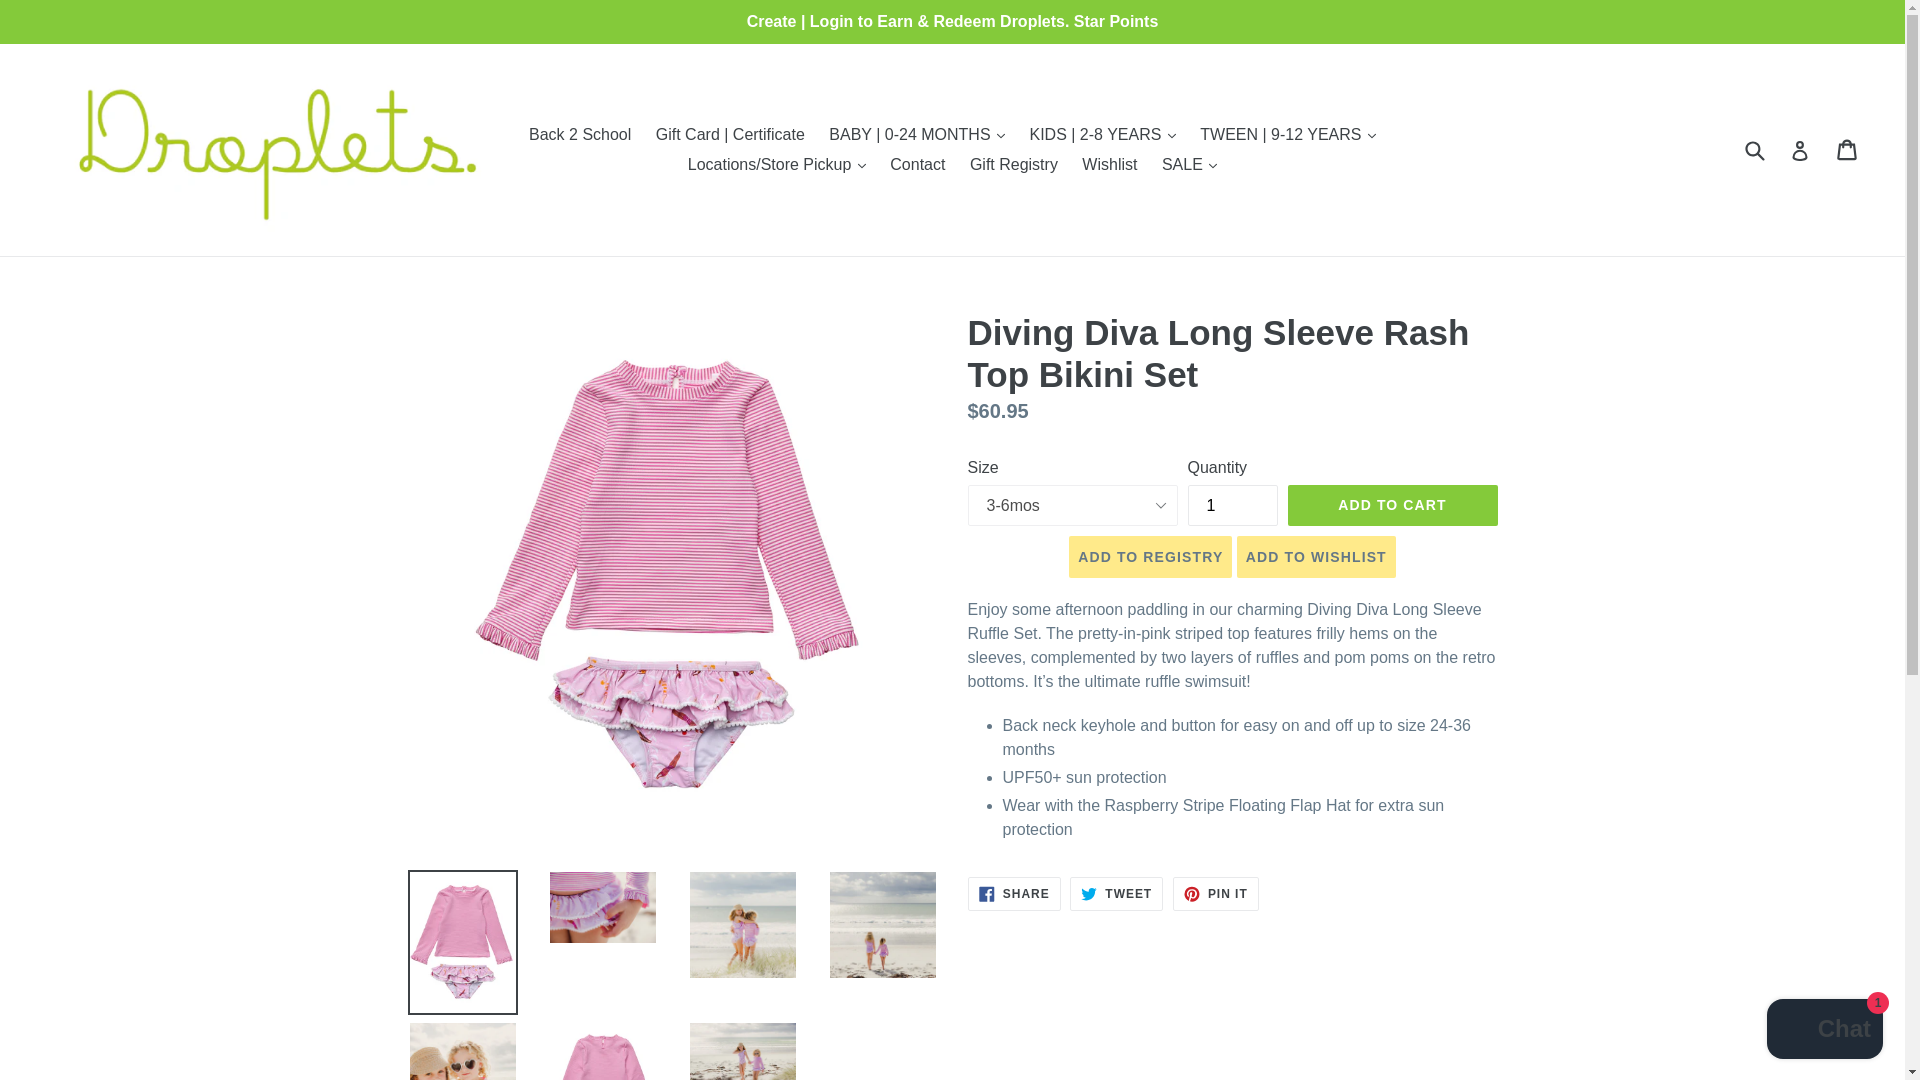 This screenshot has width=1920, height=1080. I want to click on Add to Wishlist, so click(1316, 556).